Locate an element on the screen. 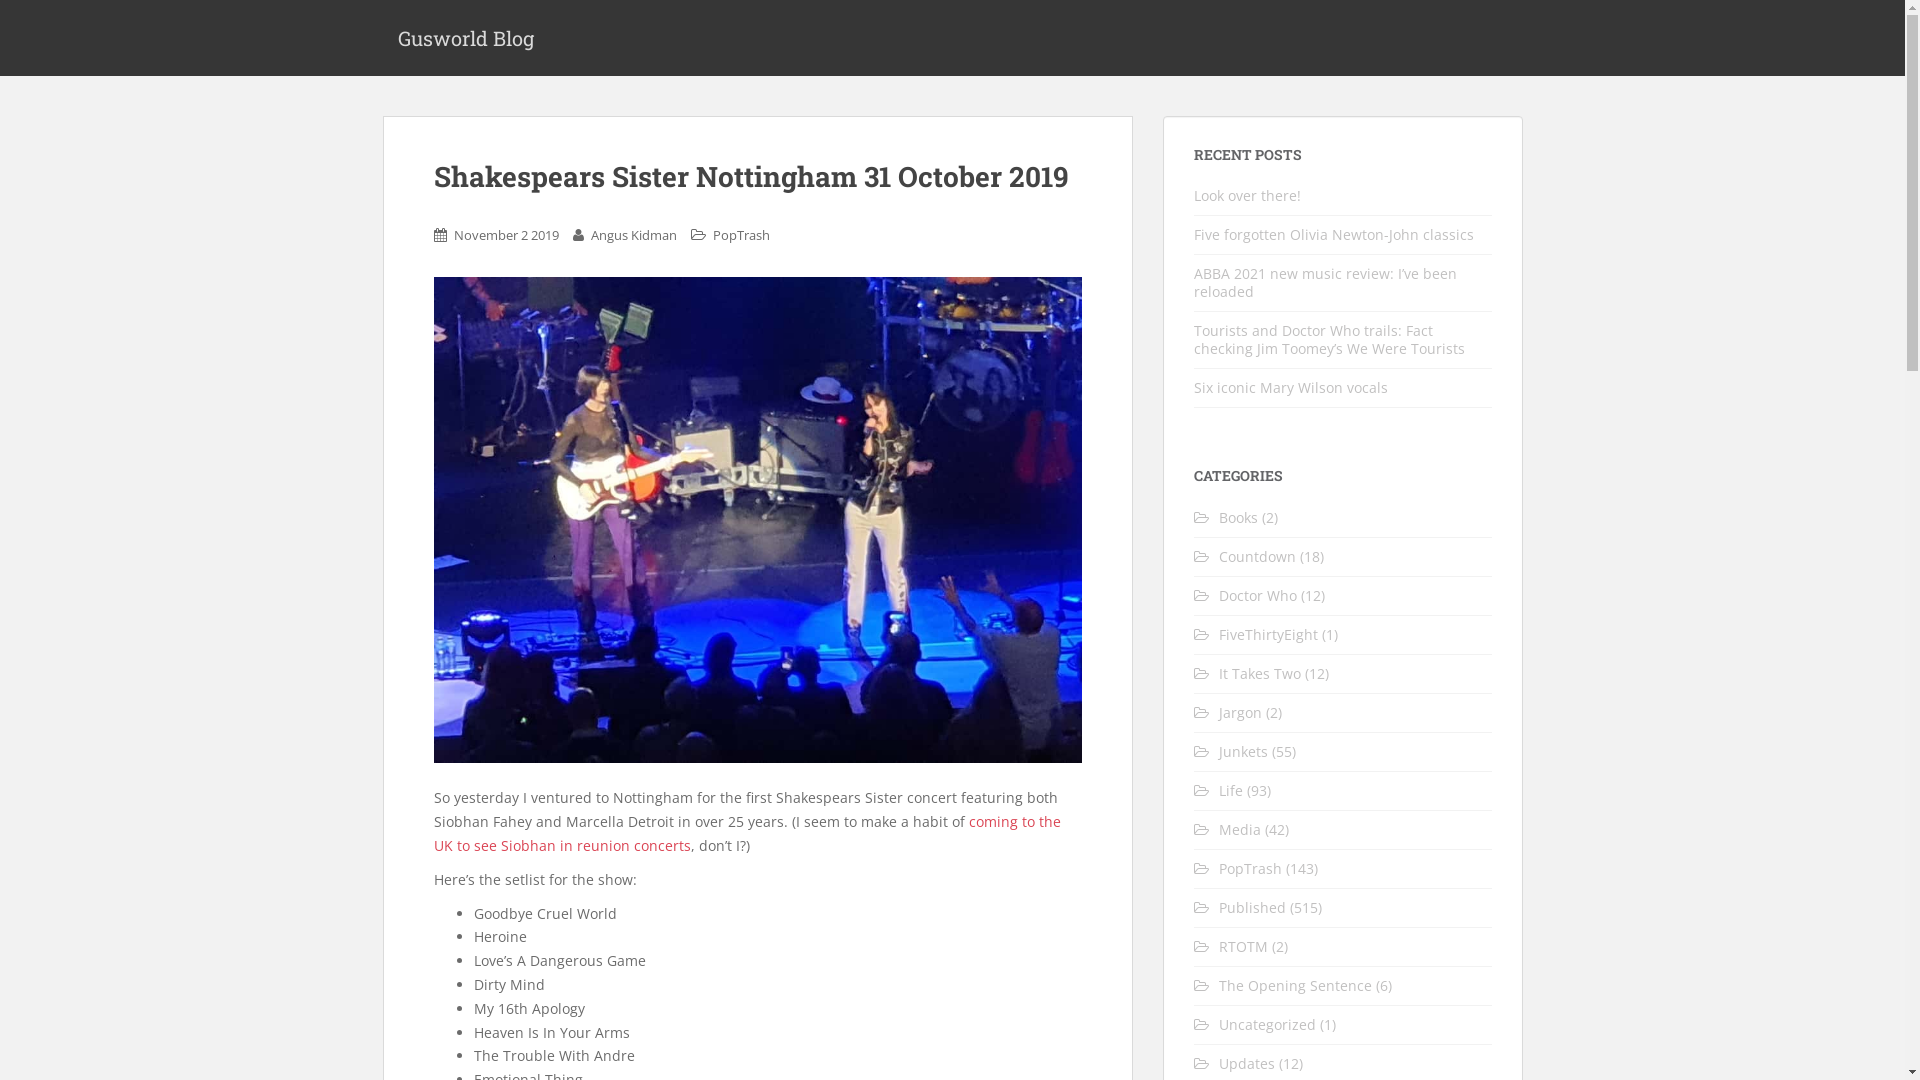 The image size is (1920, 1080). Look over there! is located at coordinates (1248, 196).